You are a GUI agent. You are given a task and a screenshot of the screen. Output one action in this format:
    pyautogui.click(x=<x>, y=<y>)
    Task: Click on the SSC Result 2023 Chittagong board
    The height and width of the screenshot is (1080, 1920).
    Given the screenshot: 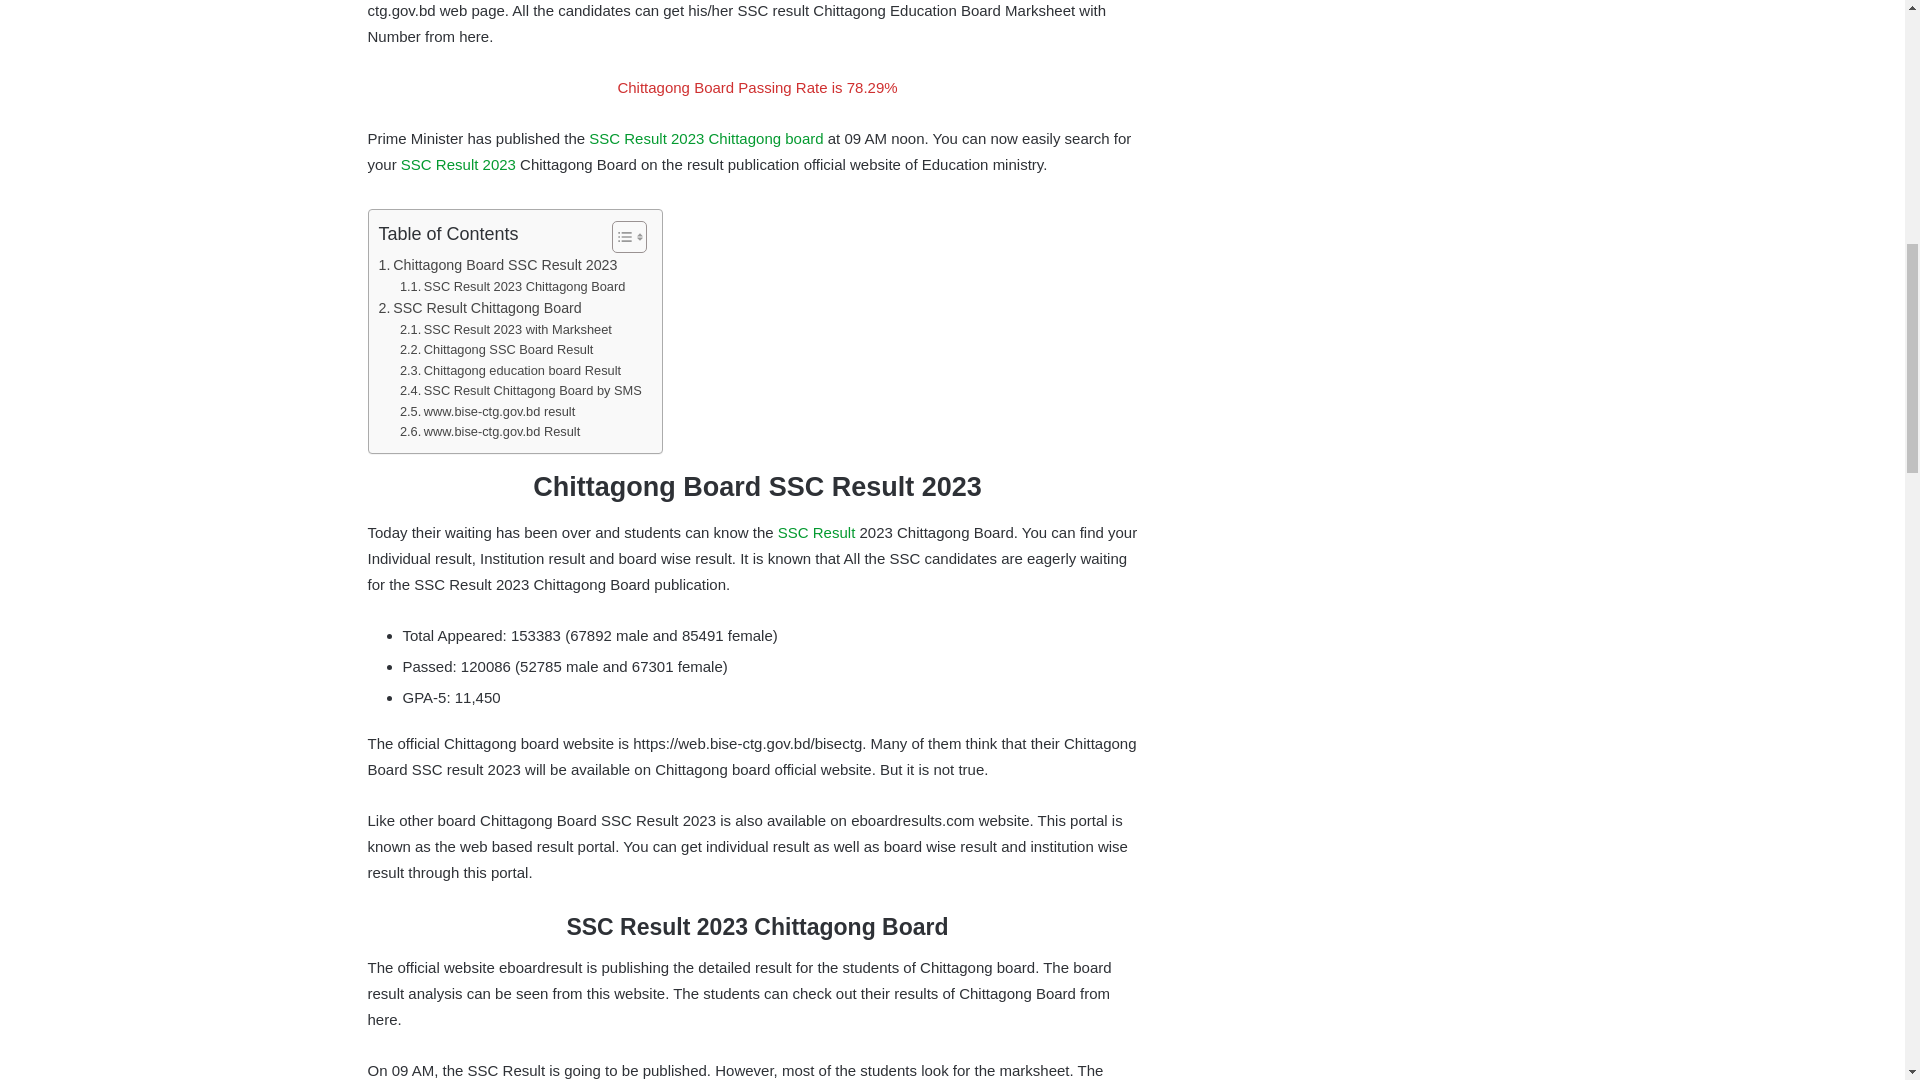 What is the action you would take?
    pyautogui.click(x=706, y=138)
    